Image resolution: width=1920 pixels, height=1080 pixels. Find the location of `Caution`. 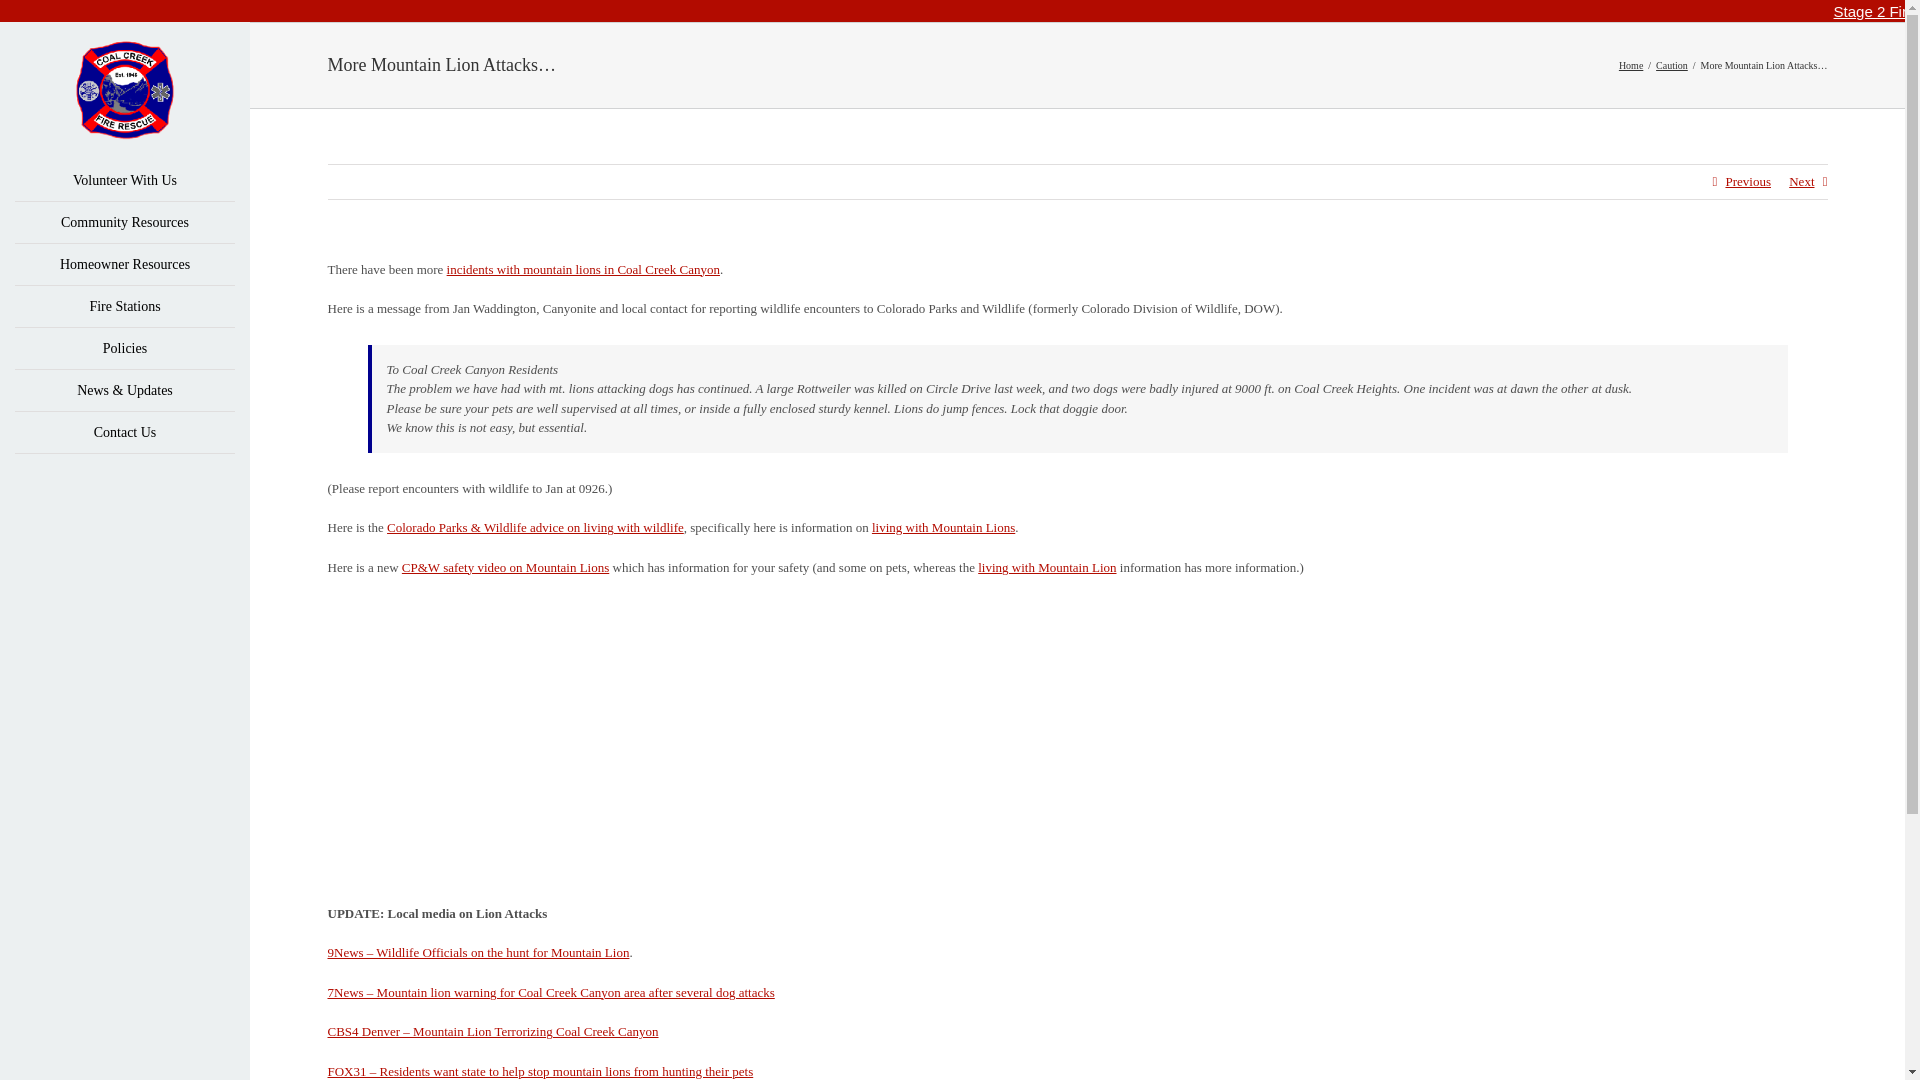

Caution is located at coordinates (1671, 66).